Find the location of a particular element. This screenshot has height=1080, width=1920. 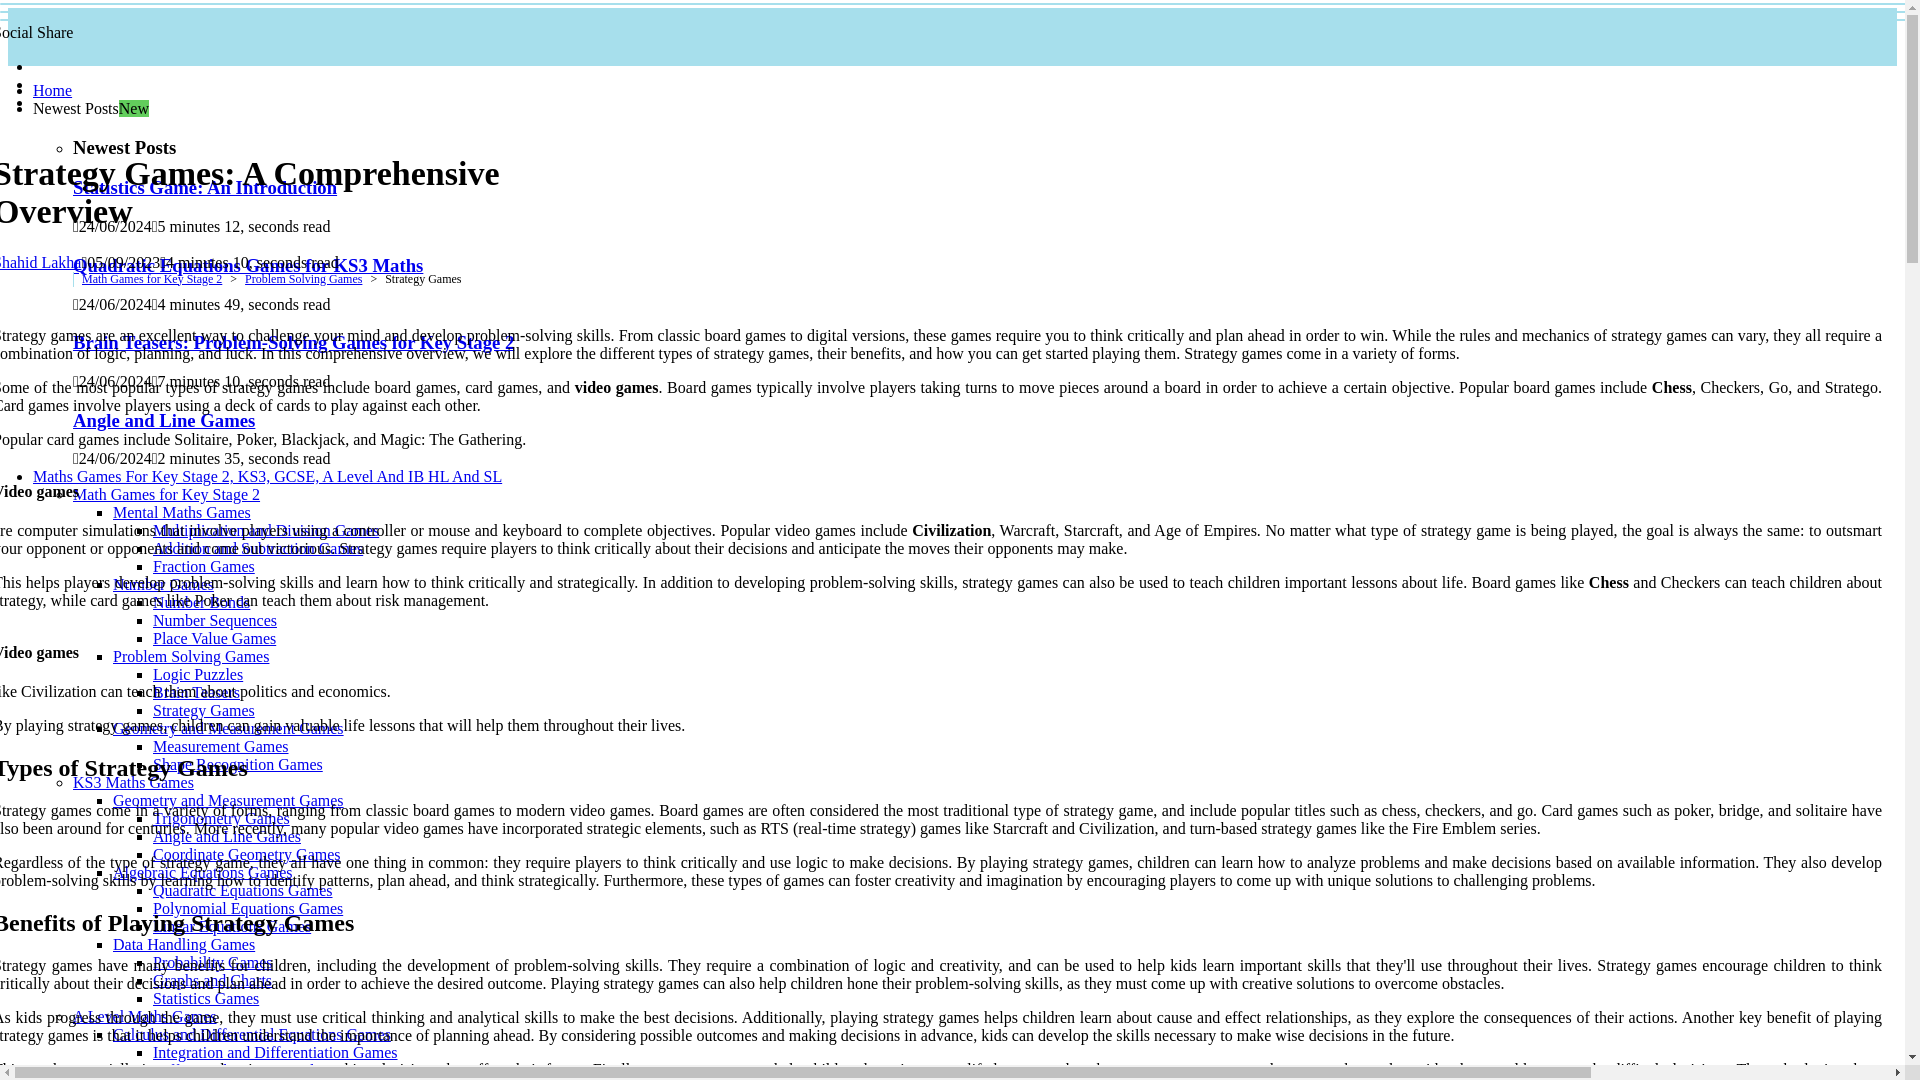

Linear Equations Games is located at coordinates (232, 926).